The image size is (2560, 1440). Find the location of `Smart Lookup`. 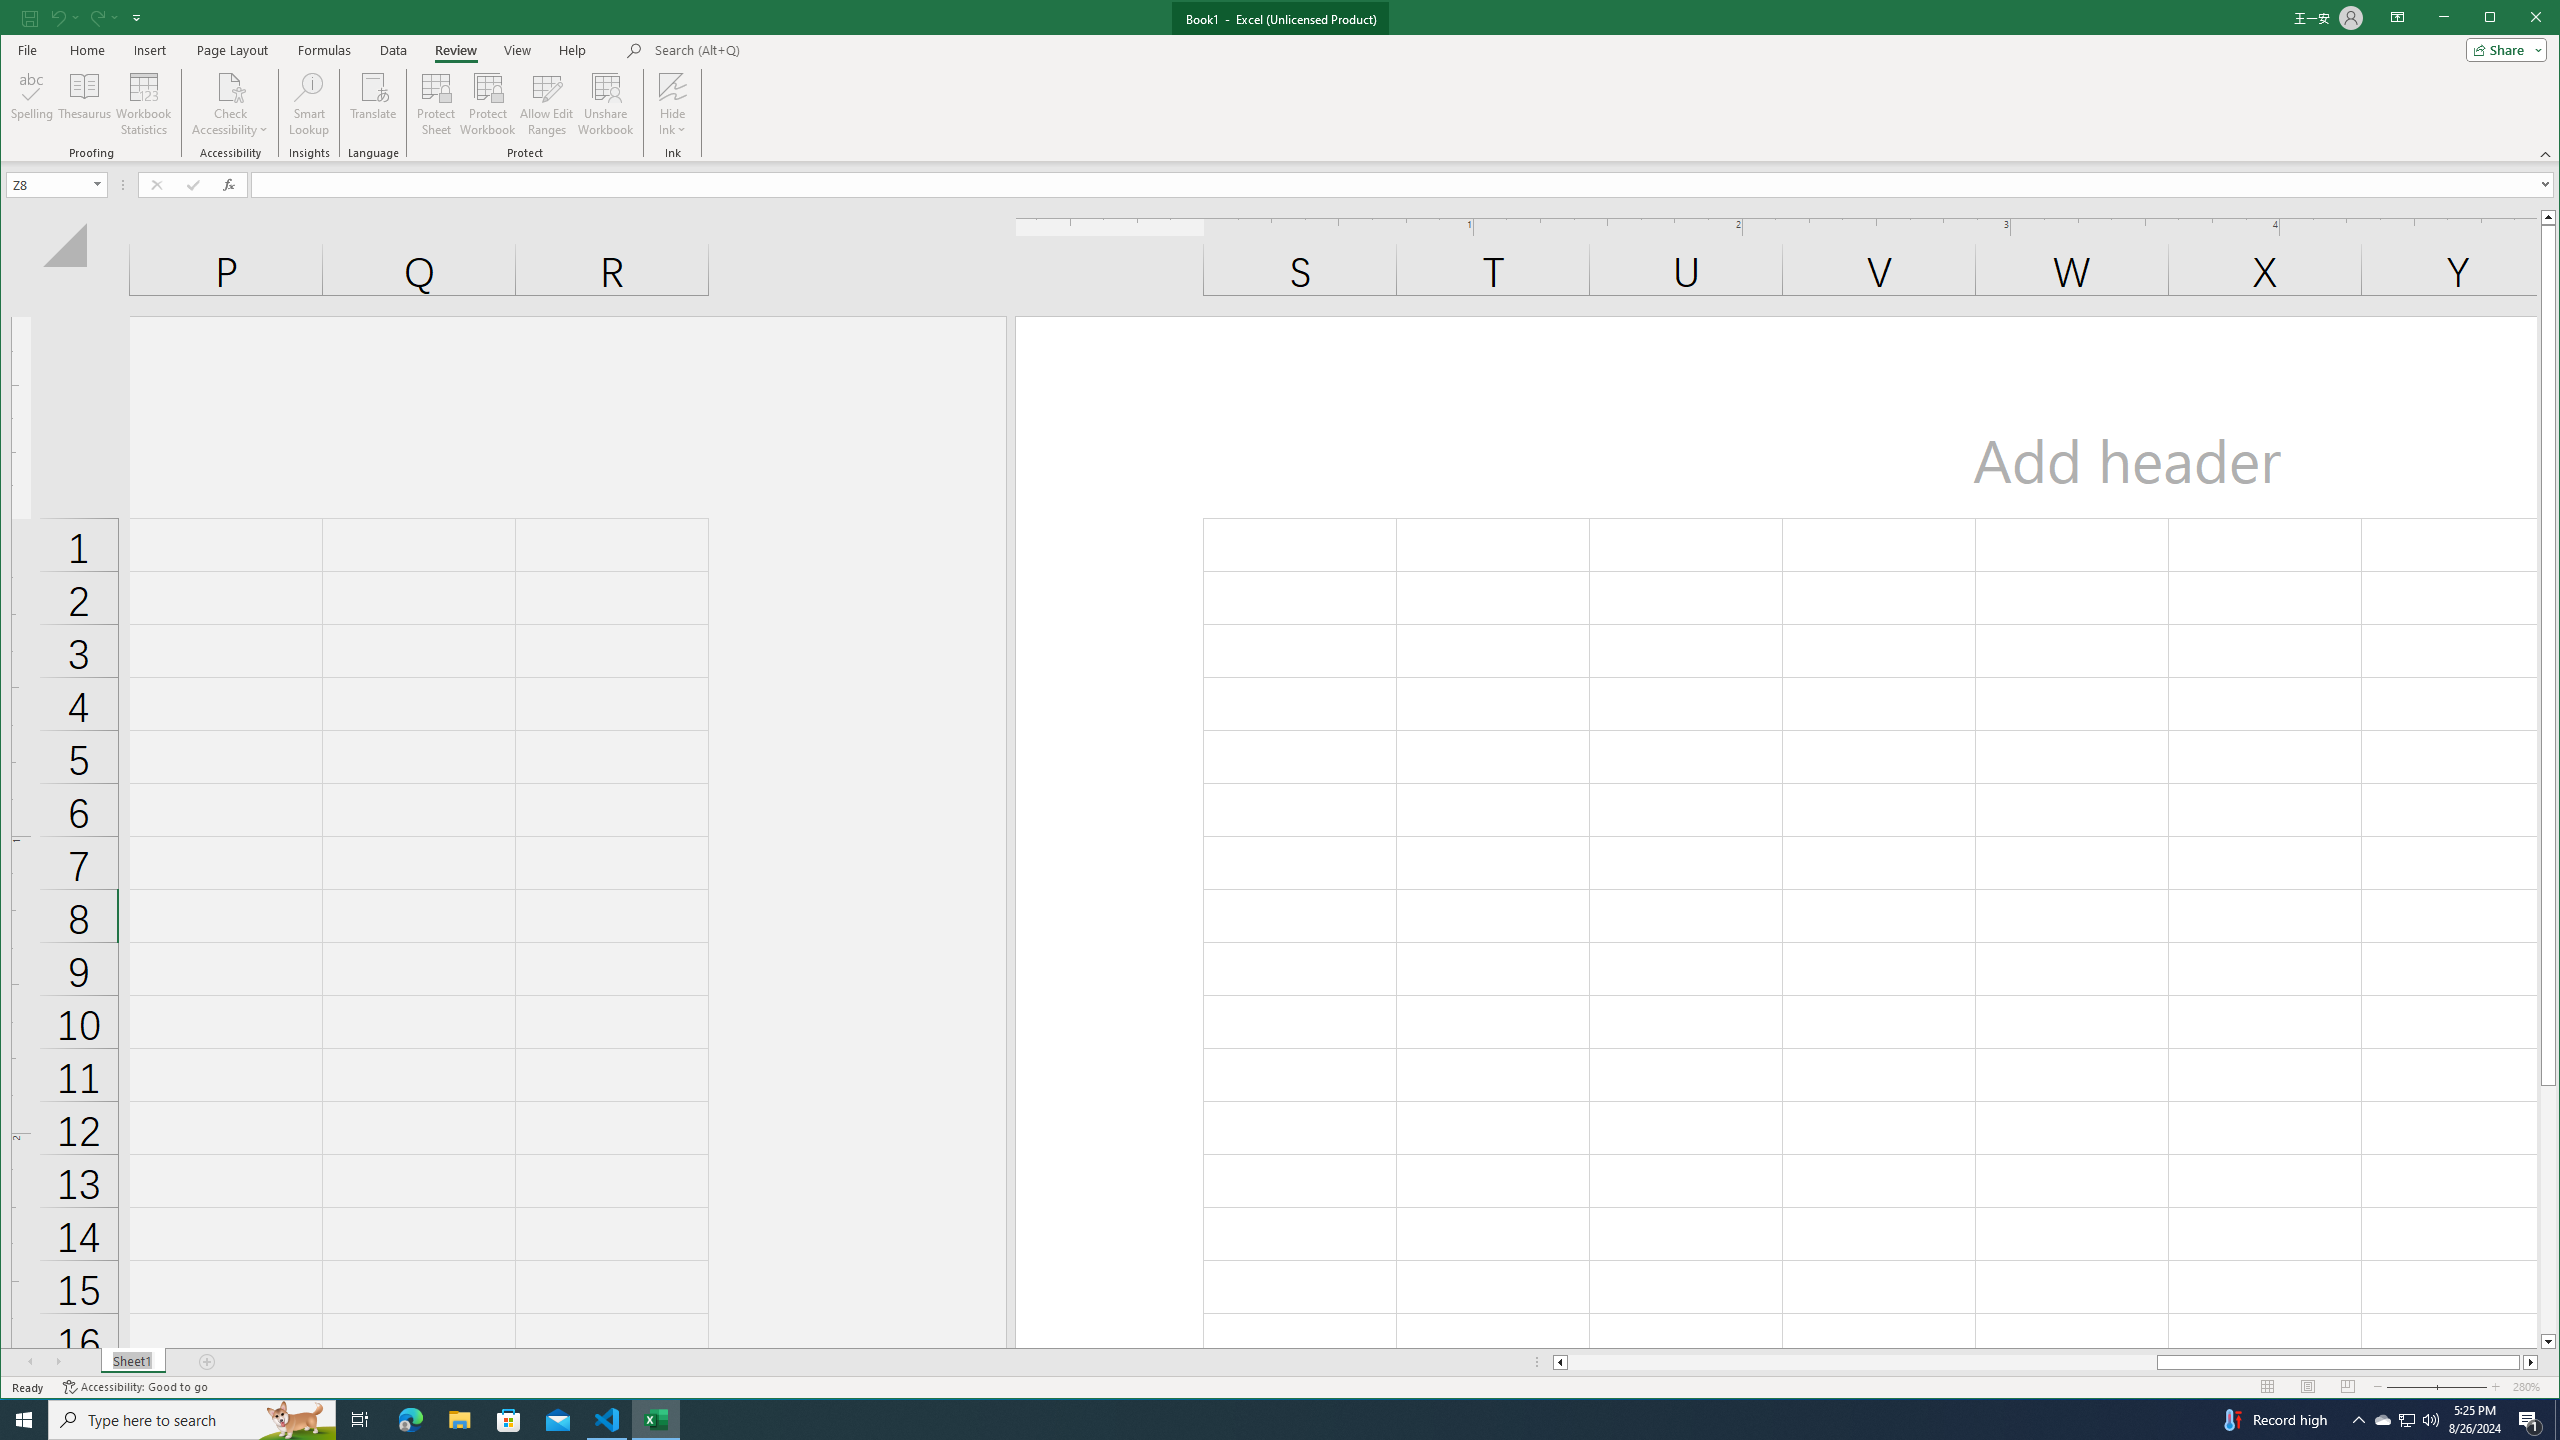

Smart Lookup is located at coordinates (2518, 19).